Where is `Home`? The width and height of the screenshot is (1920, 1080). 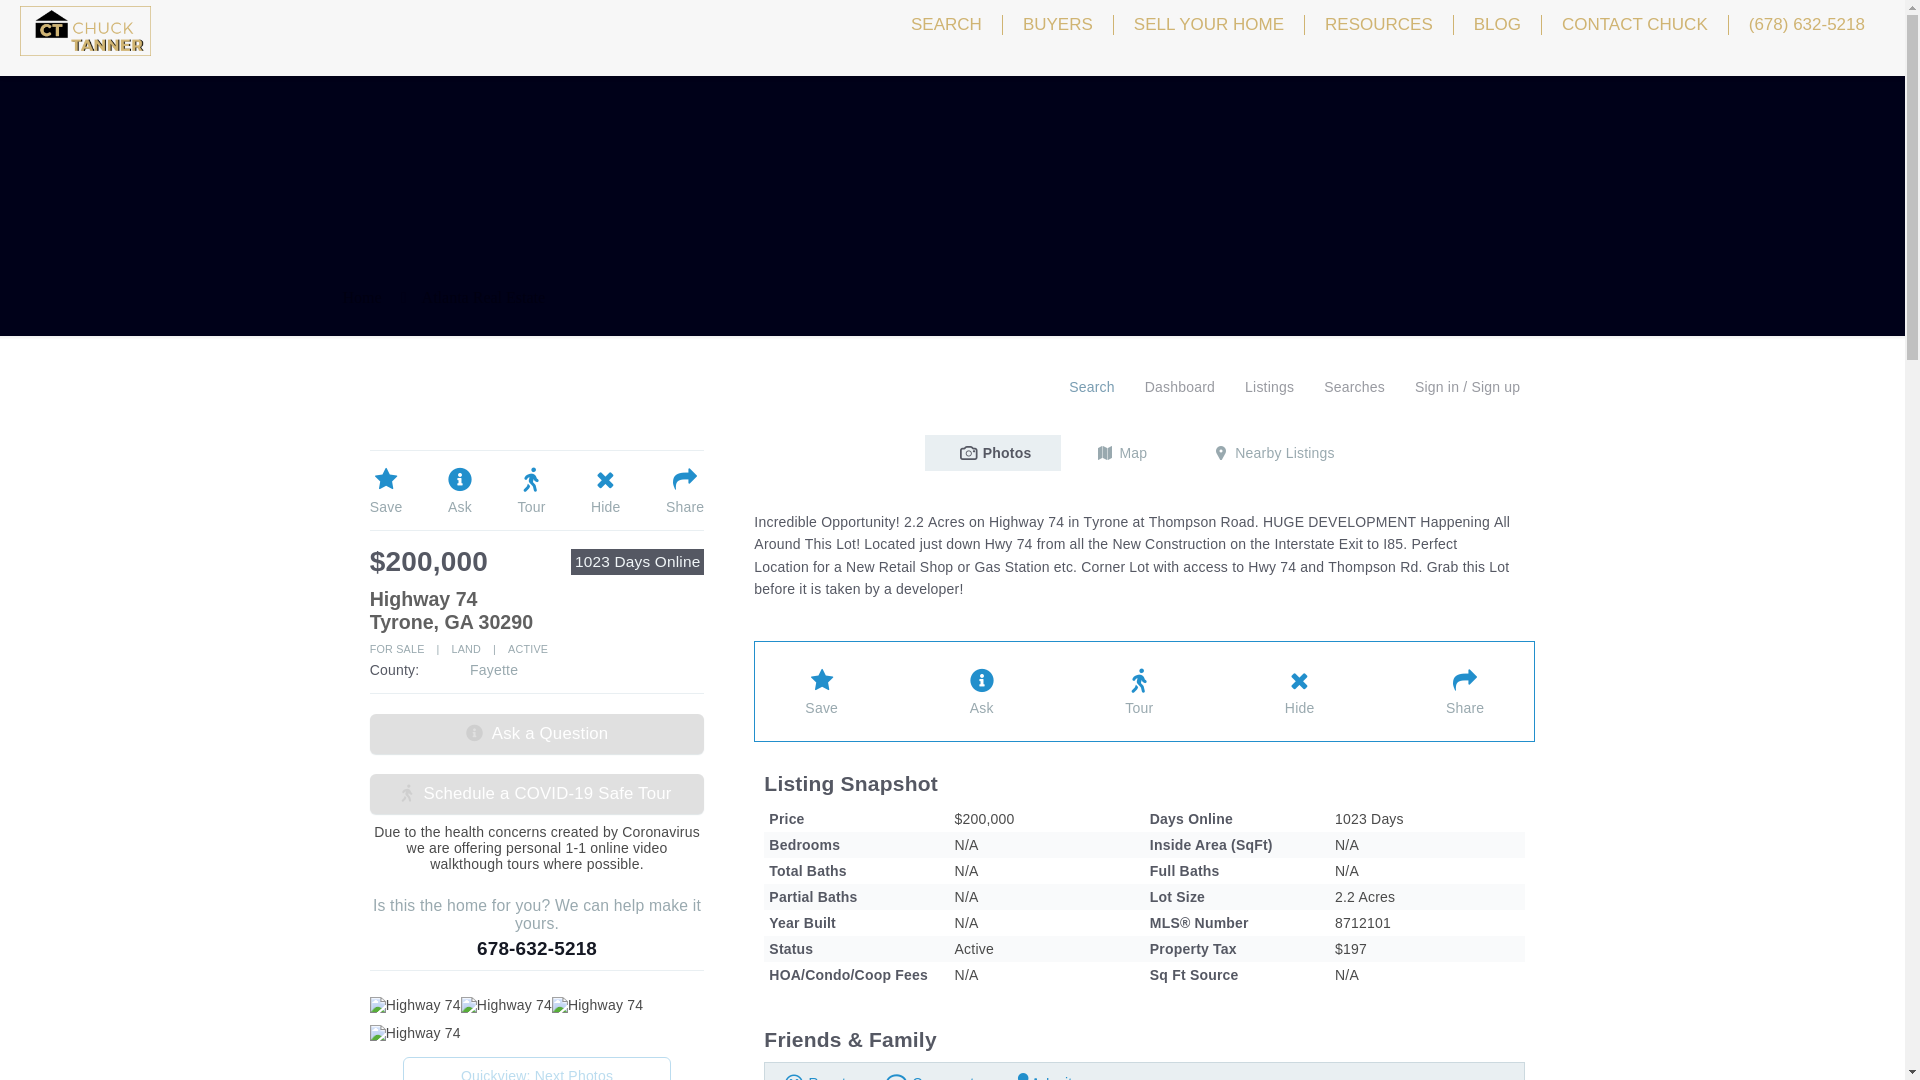
Home is located at coordinates (360, 297).